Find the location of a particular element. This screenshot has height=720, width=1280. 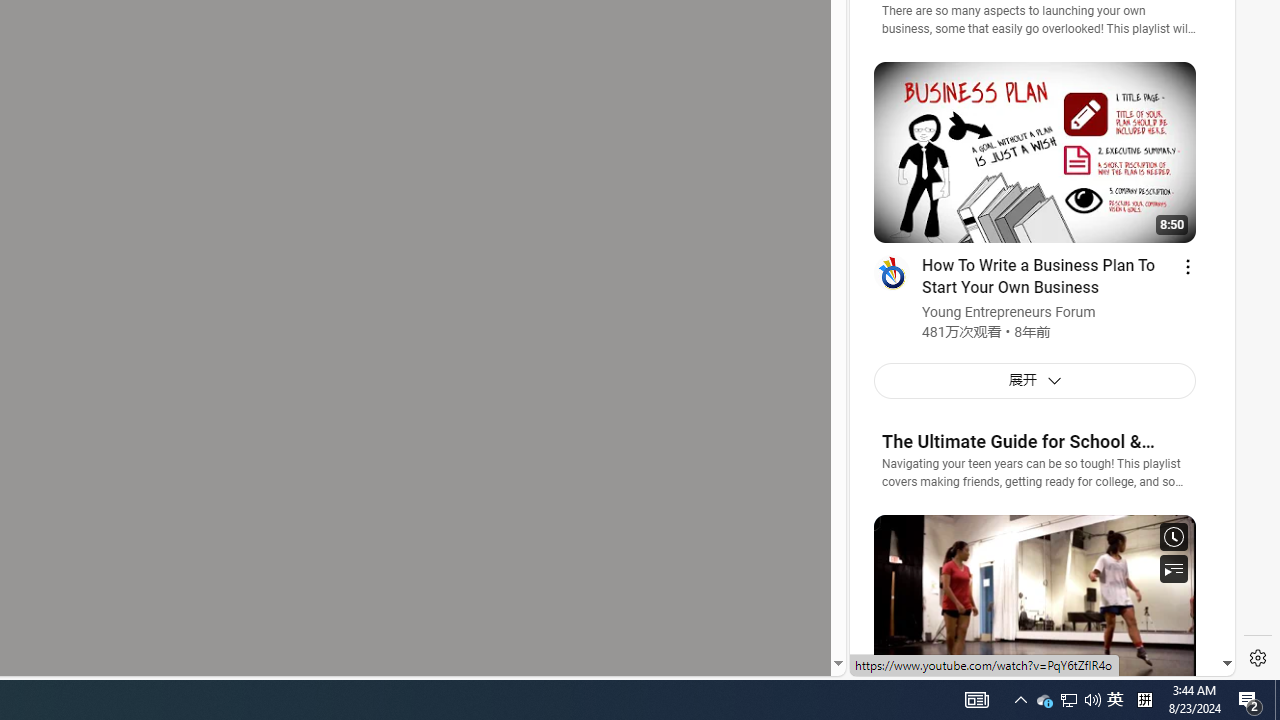

you is located at coordinates (1034, 609).